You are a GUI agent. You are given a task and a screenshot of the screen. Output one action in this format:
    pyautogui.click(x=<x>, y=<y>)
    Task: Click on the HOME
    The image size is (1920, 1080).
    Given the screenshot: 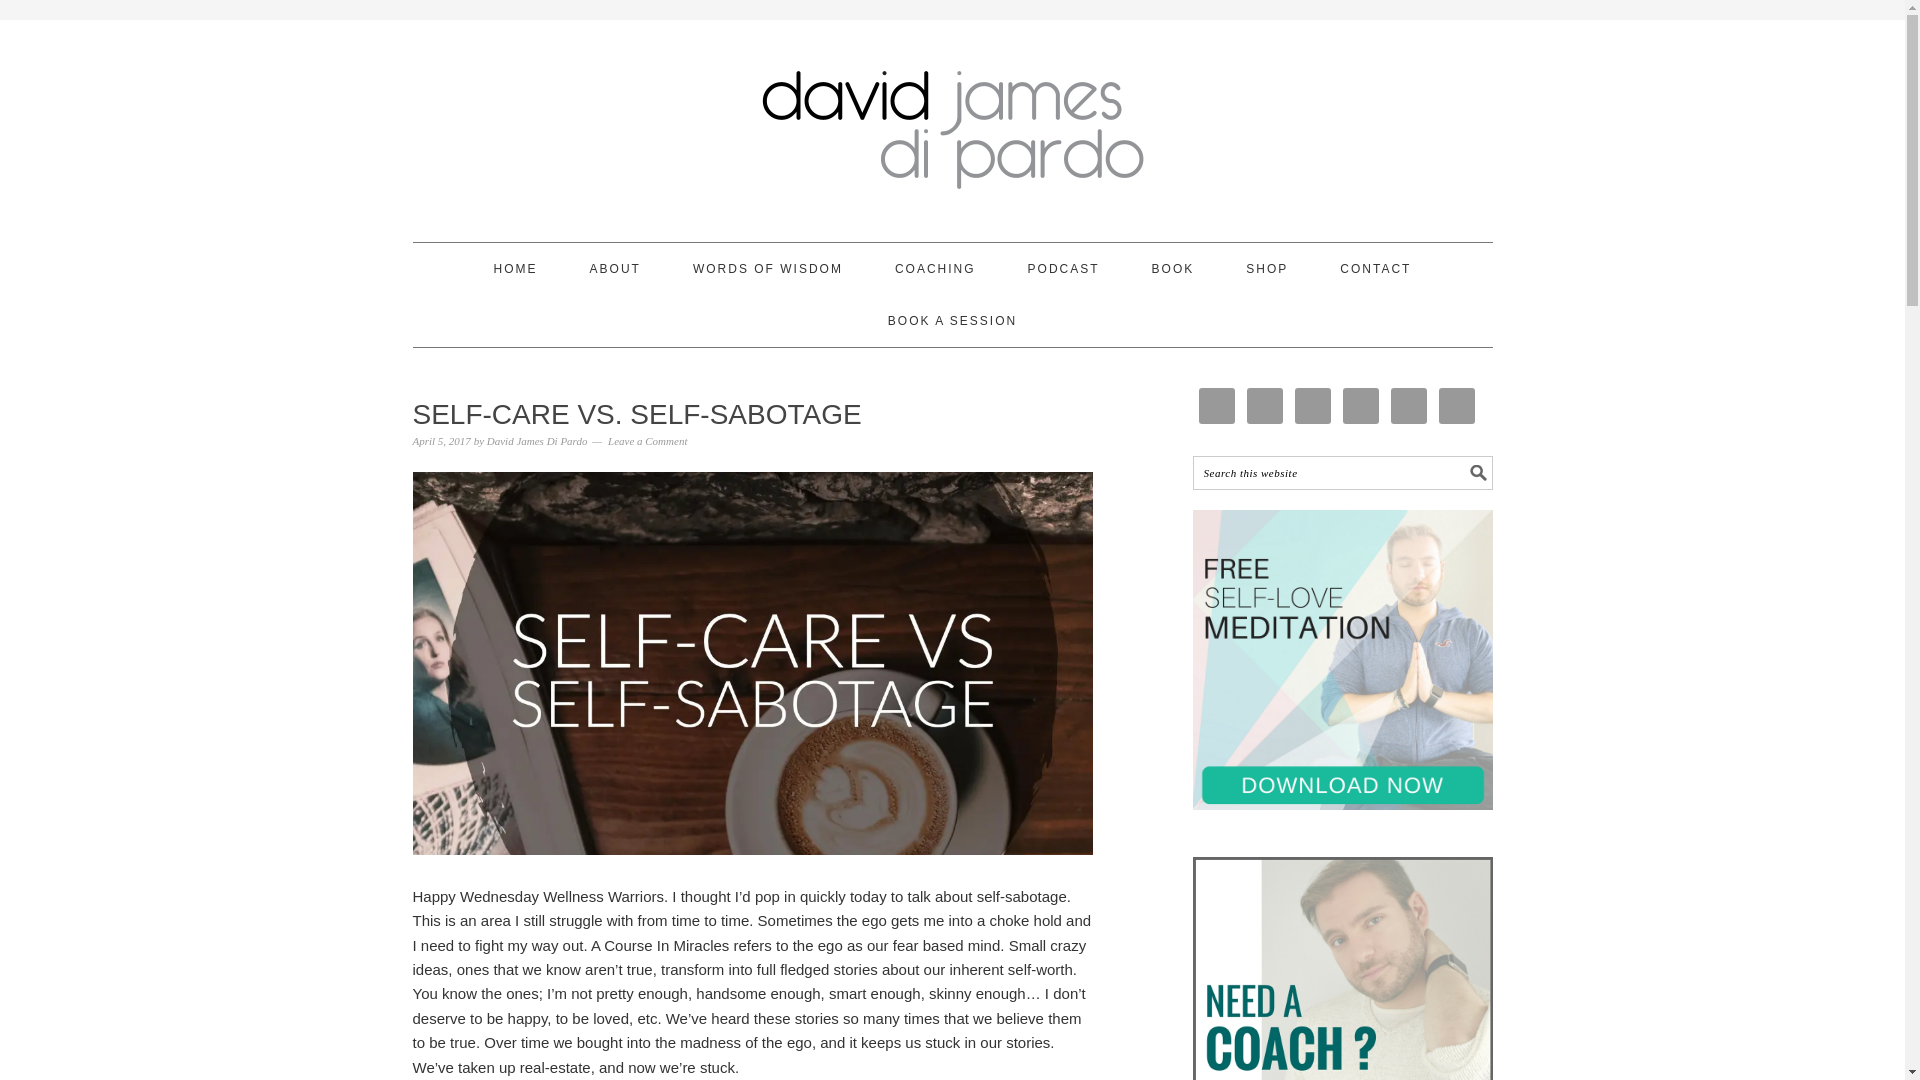 What is the action you would take?
    pyautogui.click(x=515, y=268)
    